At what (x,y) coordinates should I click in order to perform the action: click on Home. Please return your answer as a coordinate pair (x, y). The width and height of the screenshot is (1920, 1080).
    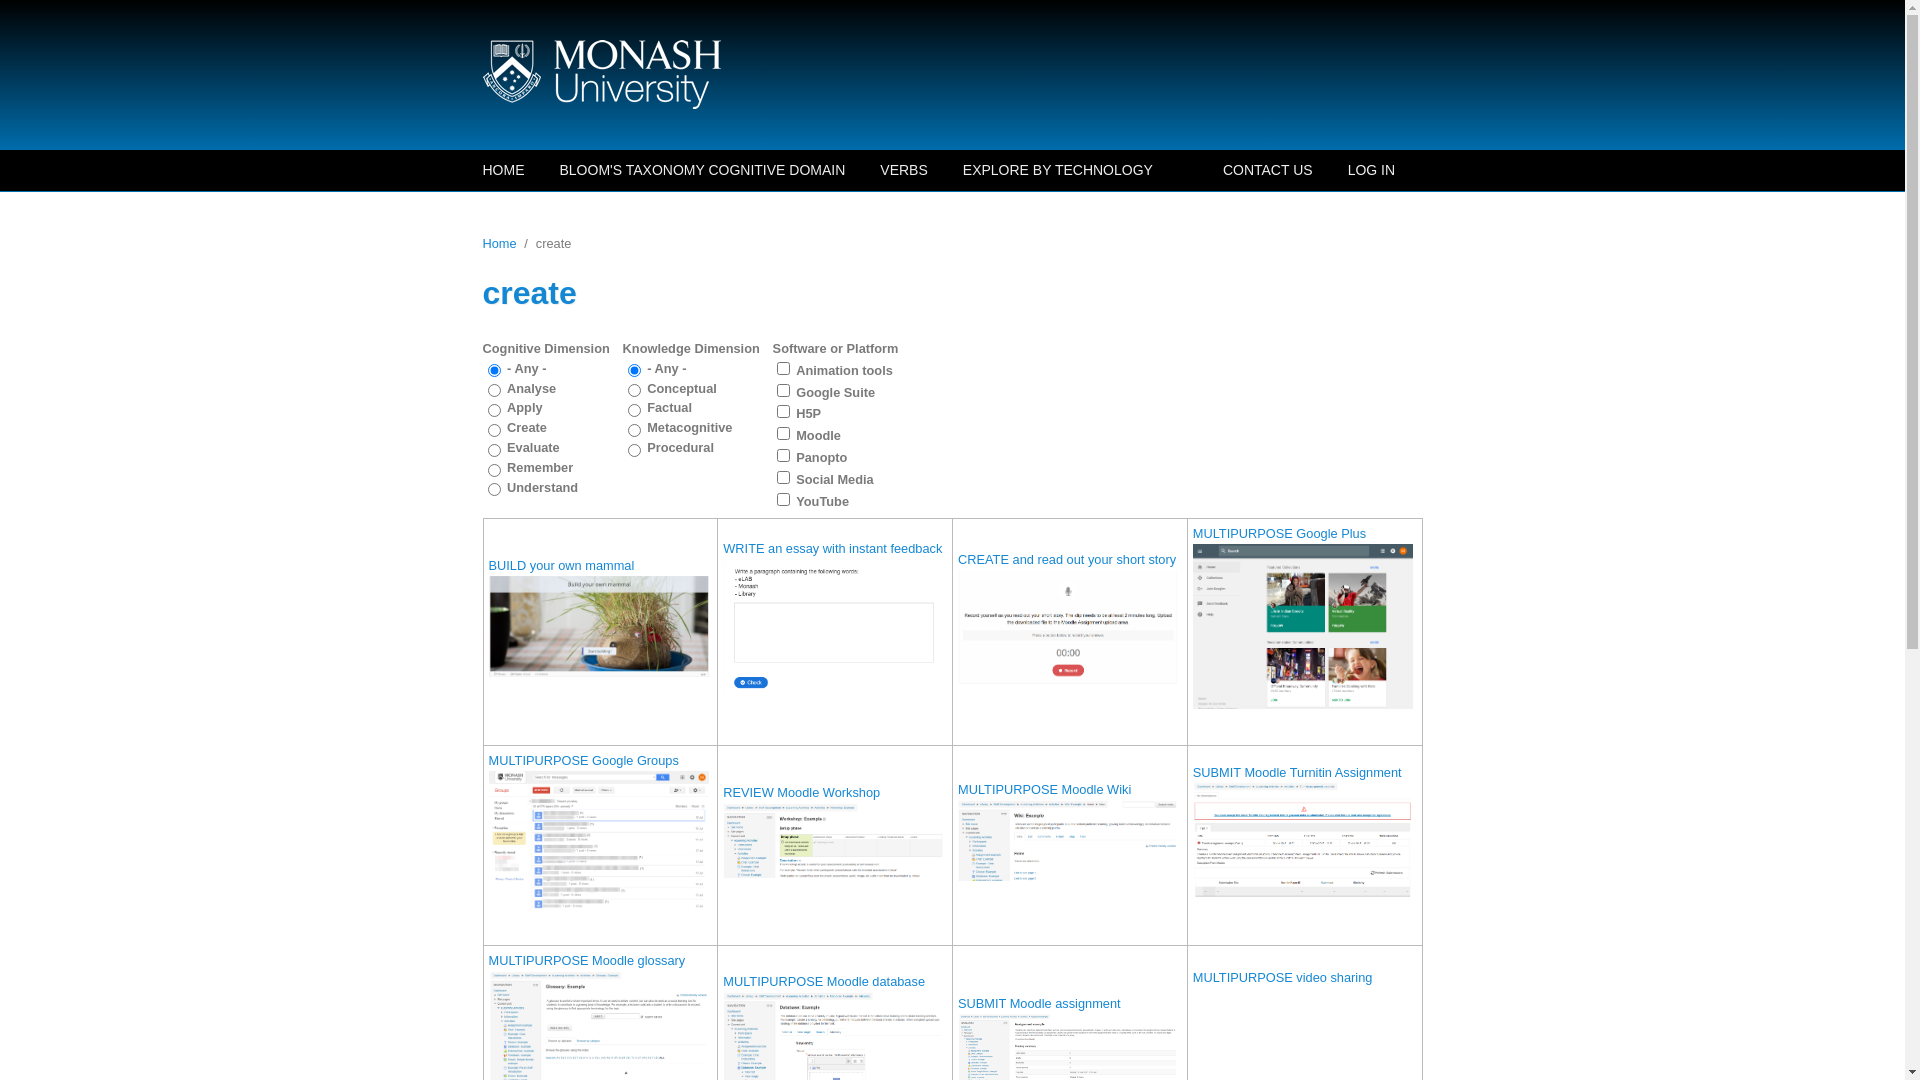
    Looking at the image, I should click on (792, 74).